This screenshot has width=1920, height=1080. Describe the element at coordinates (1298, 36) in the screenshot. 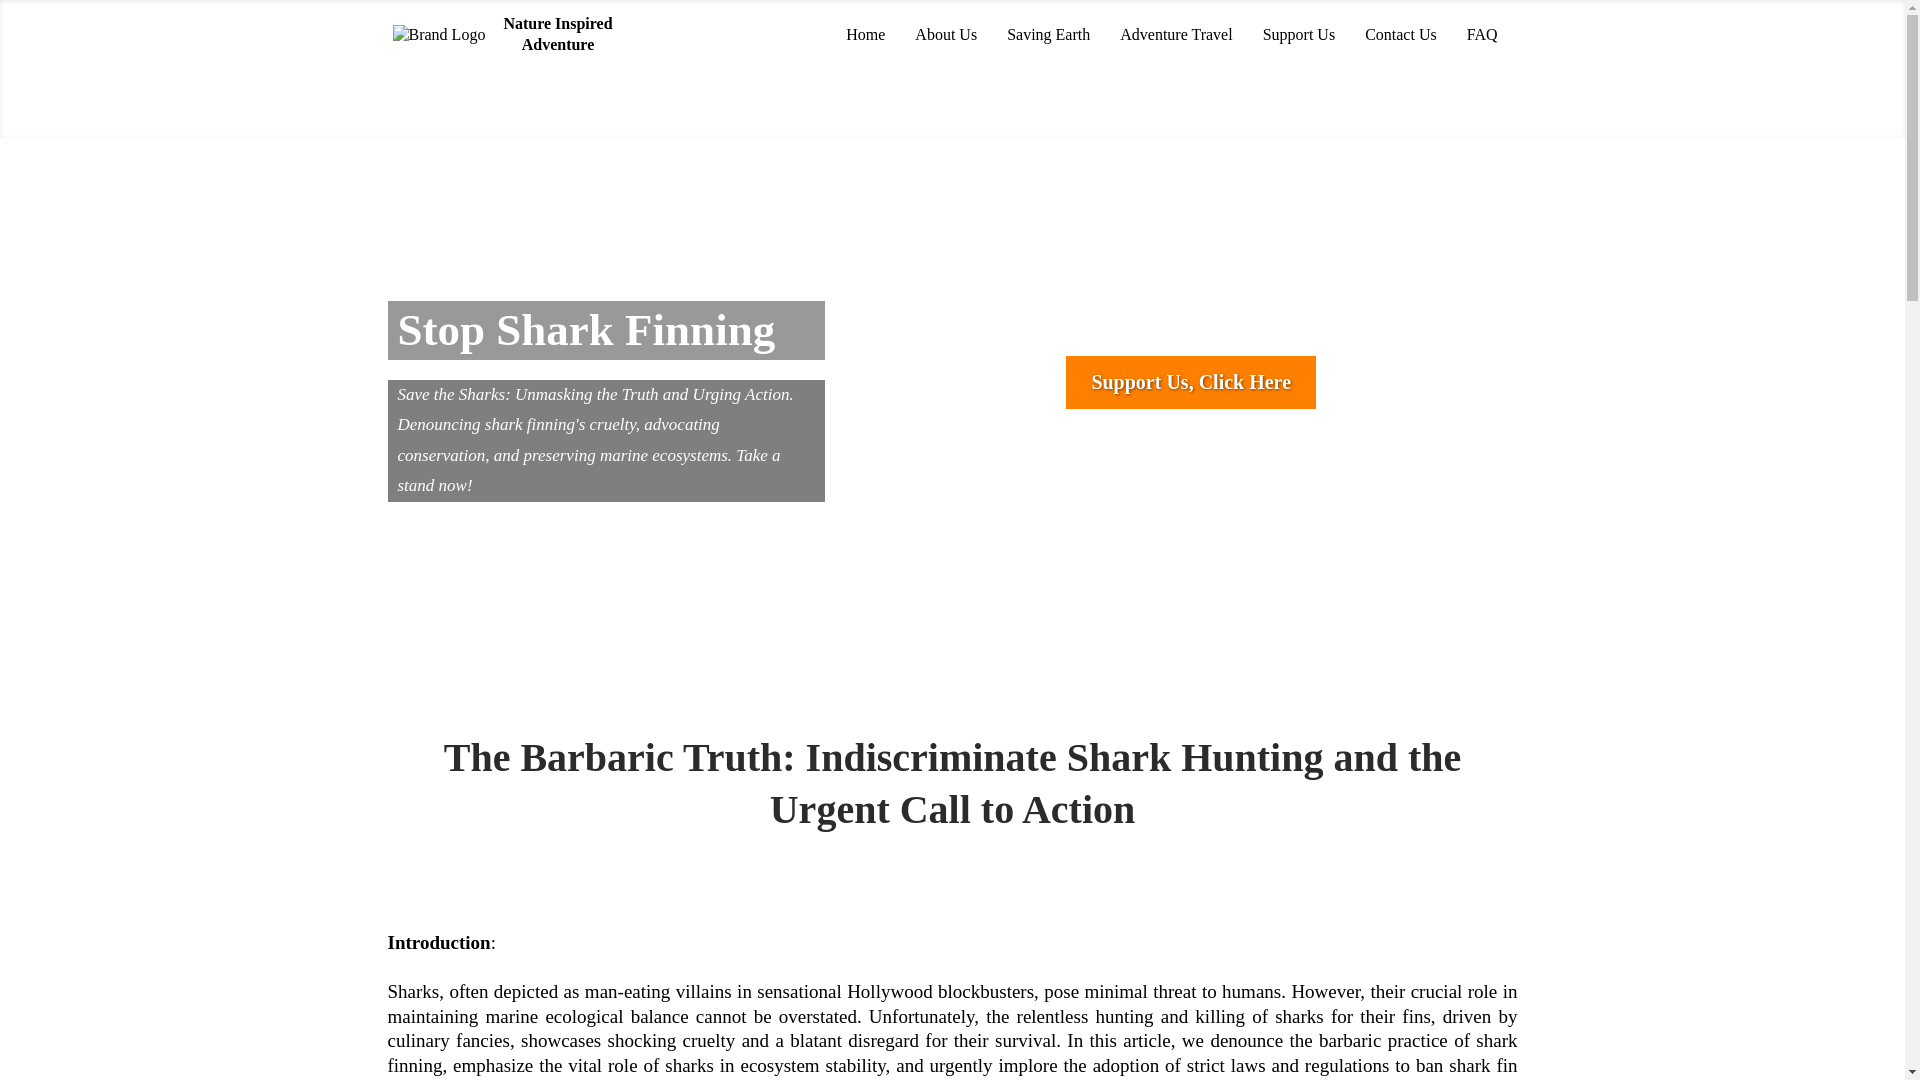

I see `Support Us` at that location.